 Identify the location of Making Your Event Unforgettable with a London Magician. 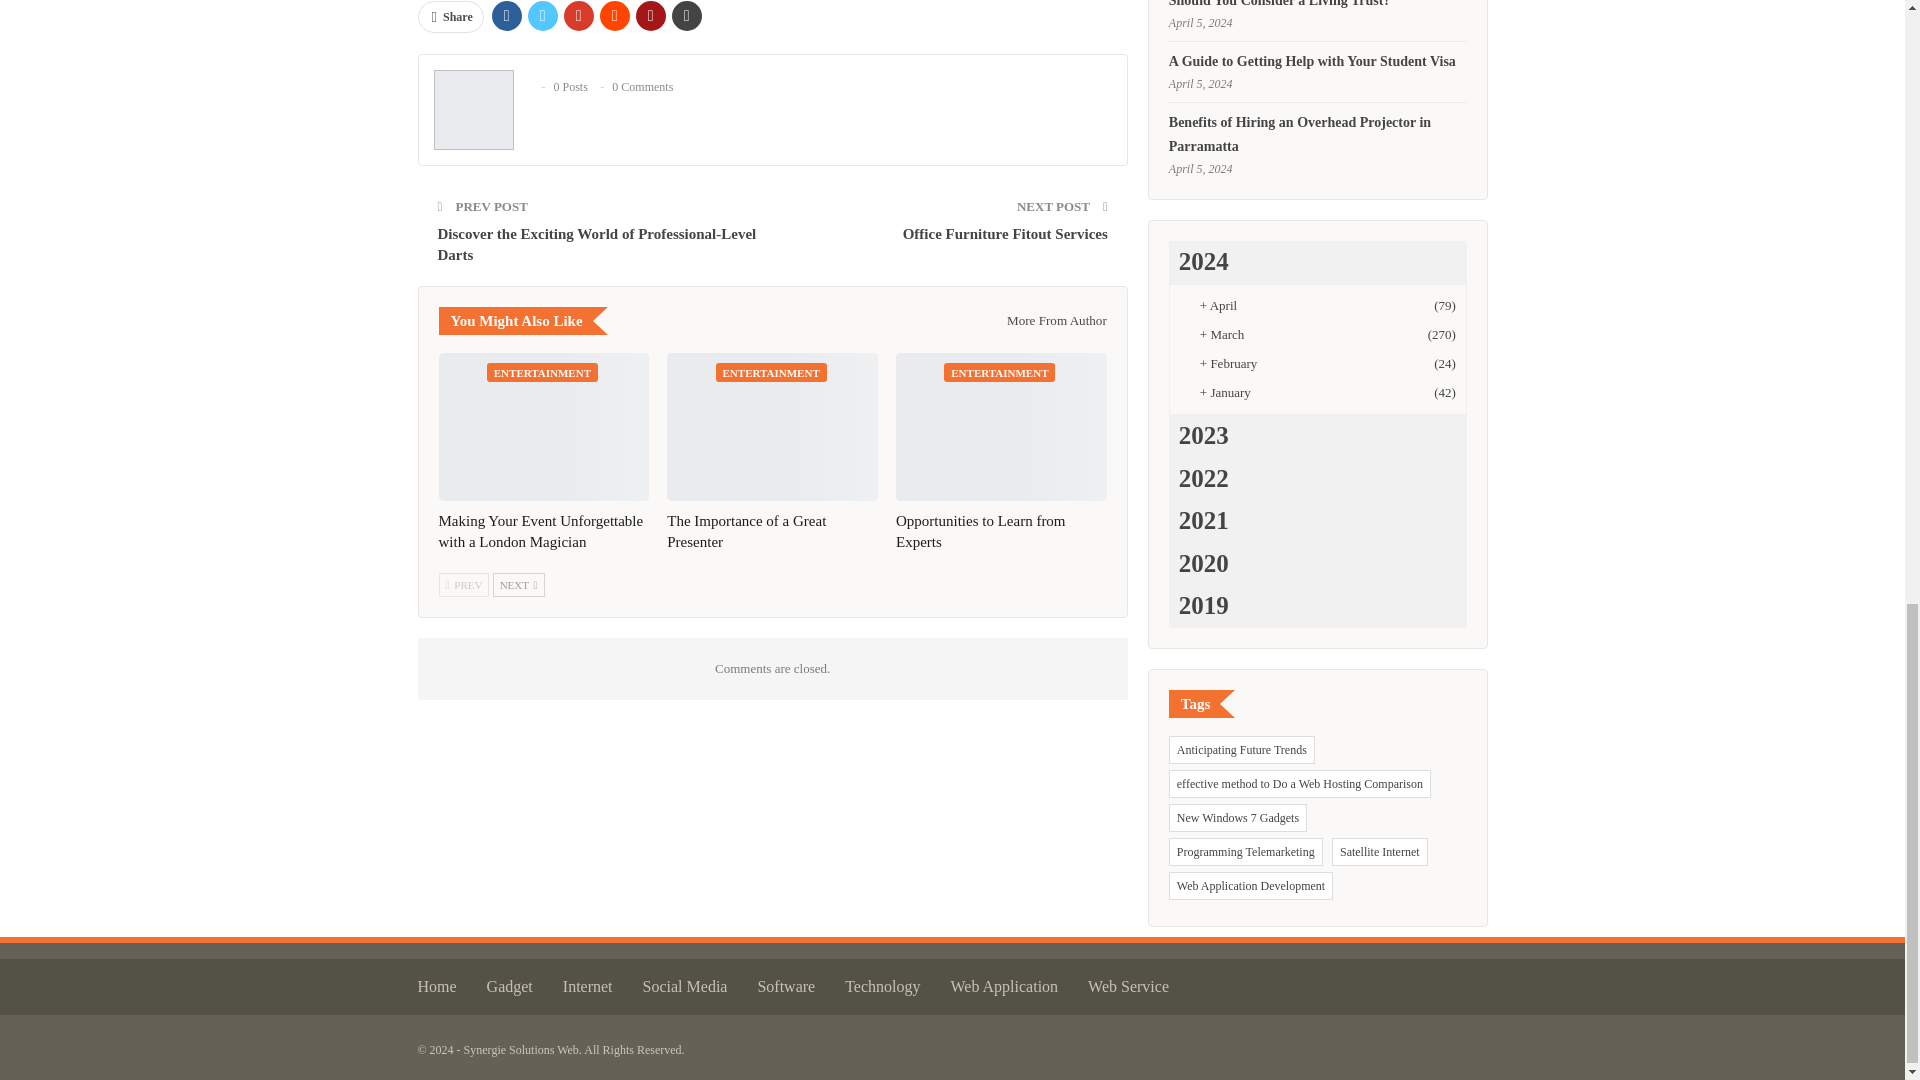
(542, 427).